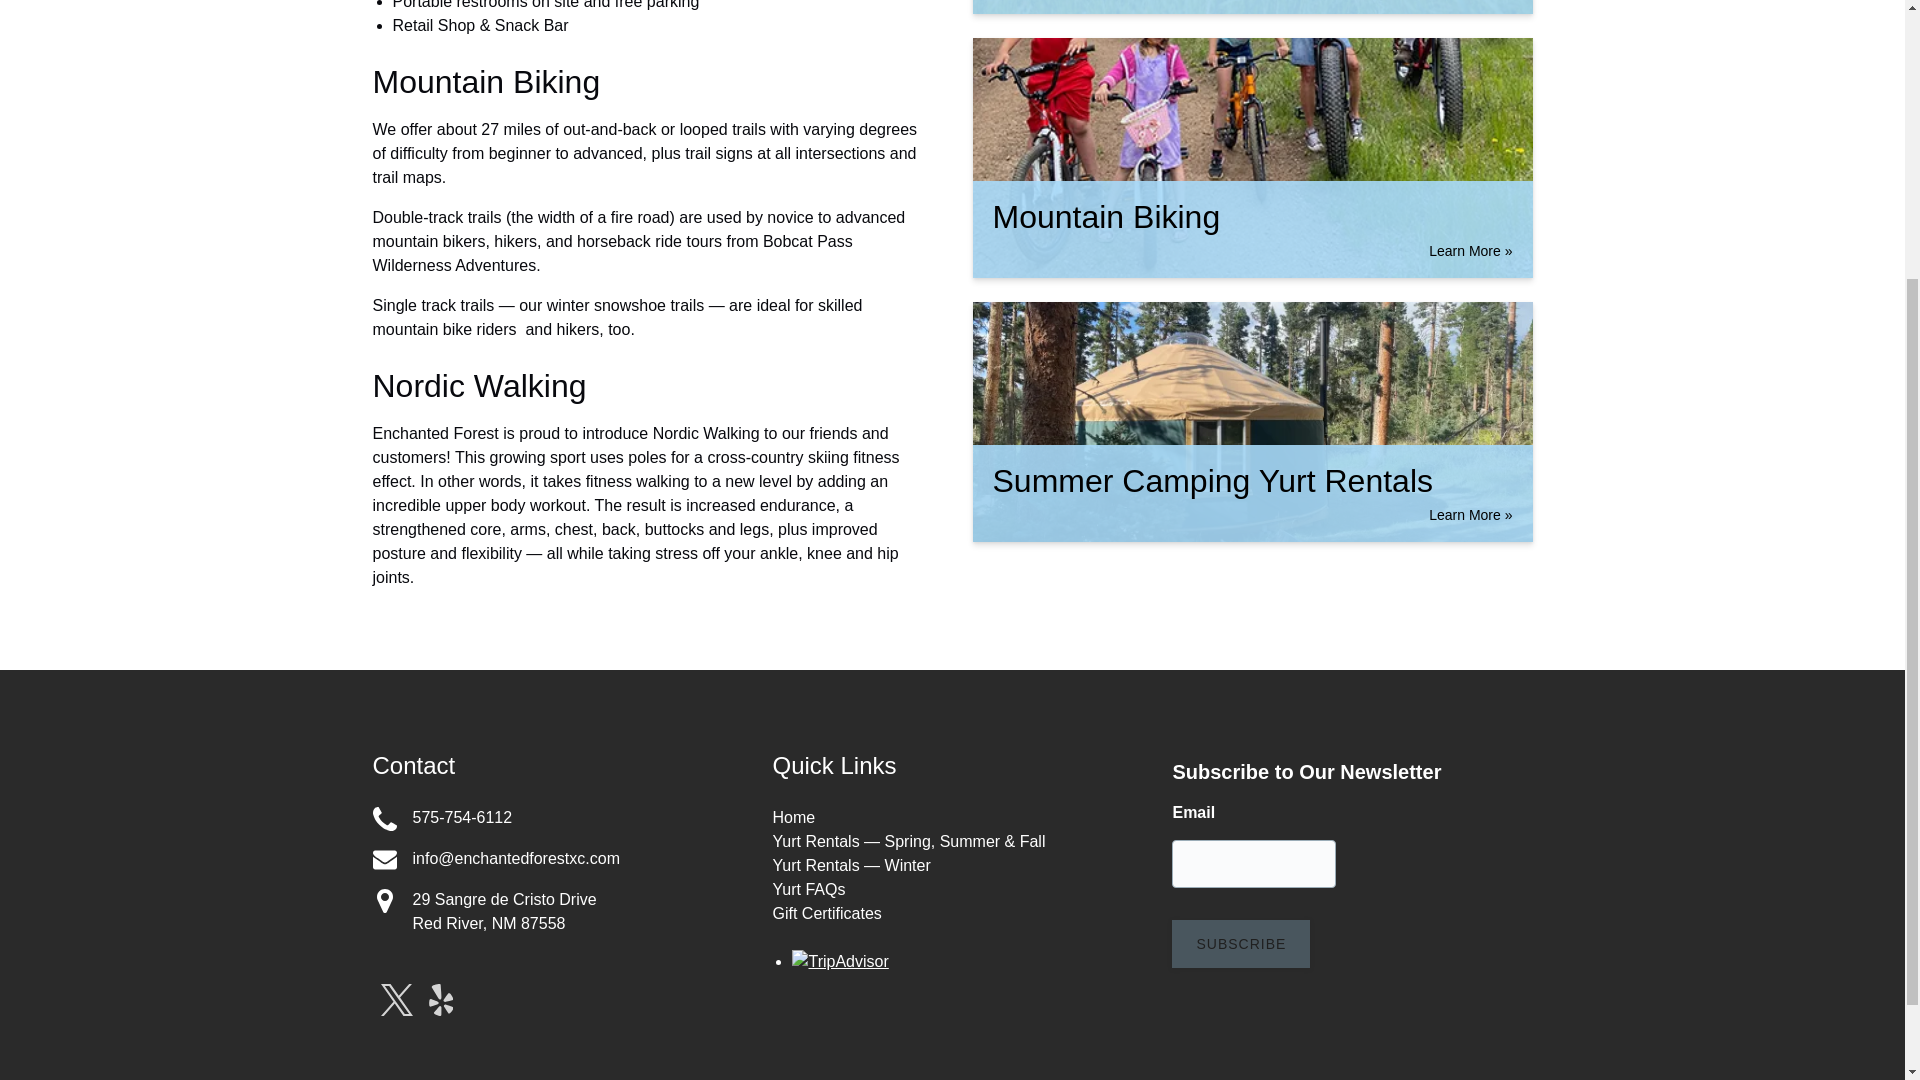 The image size is (1920, 1080). What do you see at coordinates (1240, 944) in the screenshot?
I see `Subscribe` at bounding box center [1240, 944].